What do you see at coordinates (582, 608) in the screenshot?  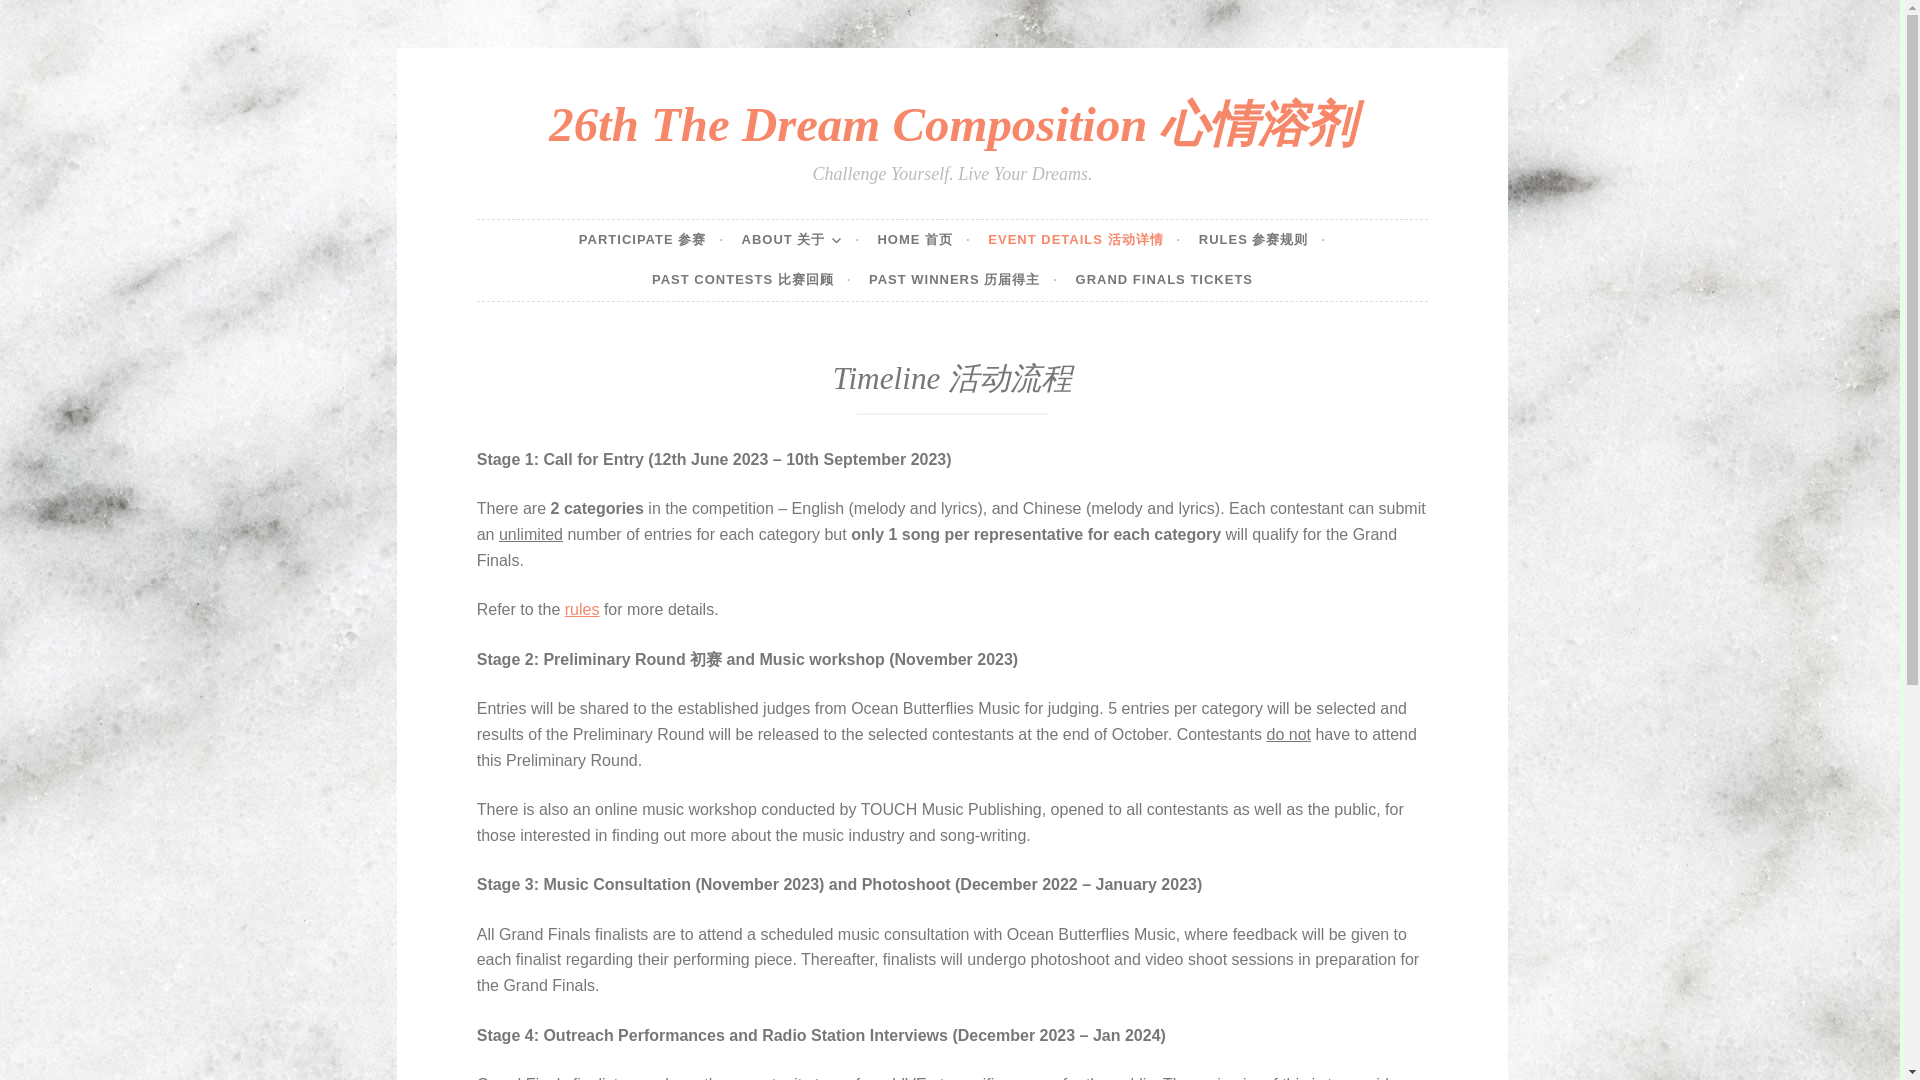 I see `rules` at bounding box center [582, 608].